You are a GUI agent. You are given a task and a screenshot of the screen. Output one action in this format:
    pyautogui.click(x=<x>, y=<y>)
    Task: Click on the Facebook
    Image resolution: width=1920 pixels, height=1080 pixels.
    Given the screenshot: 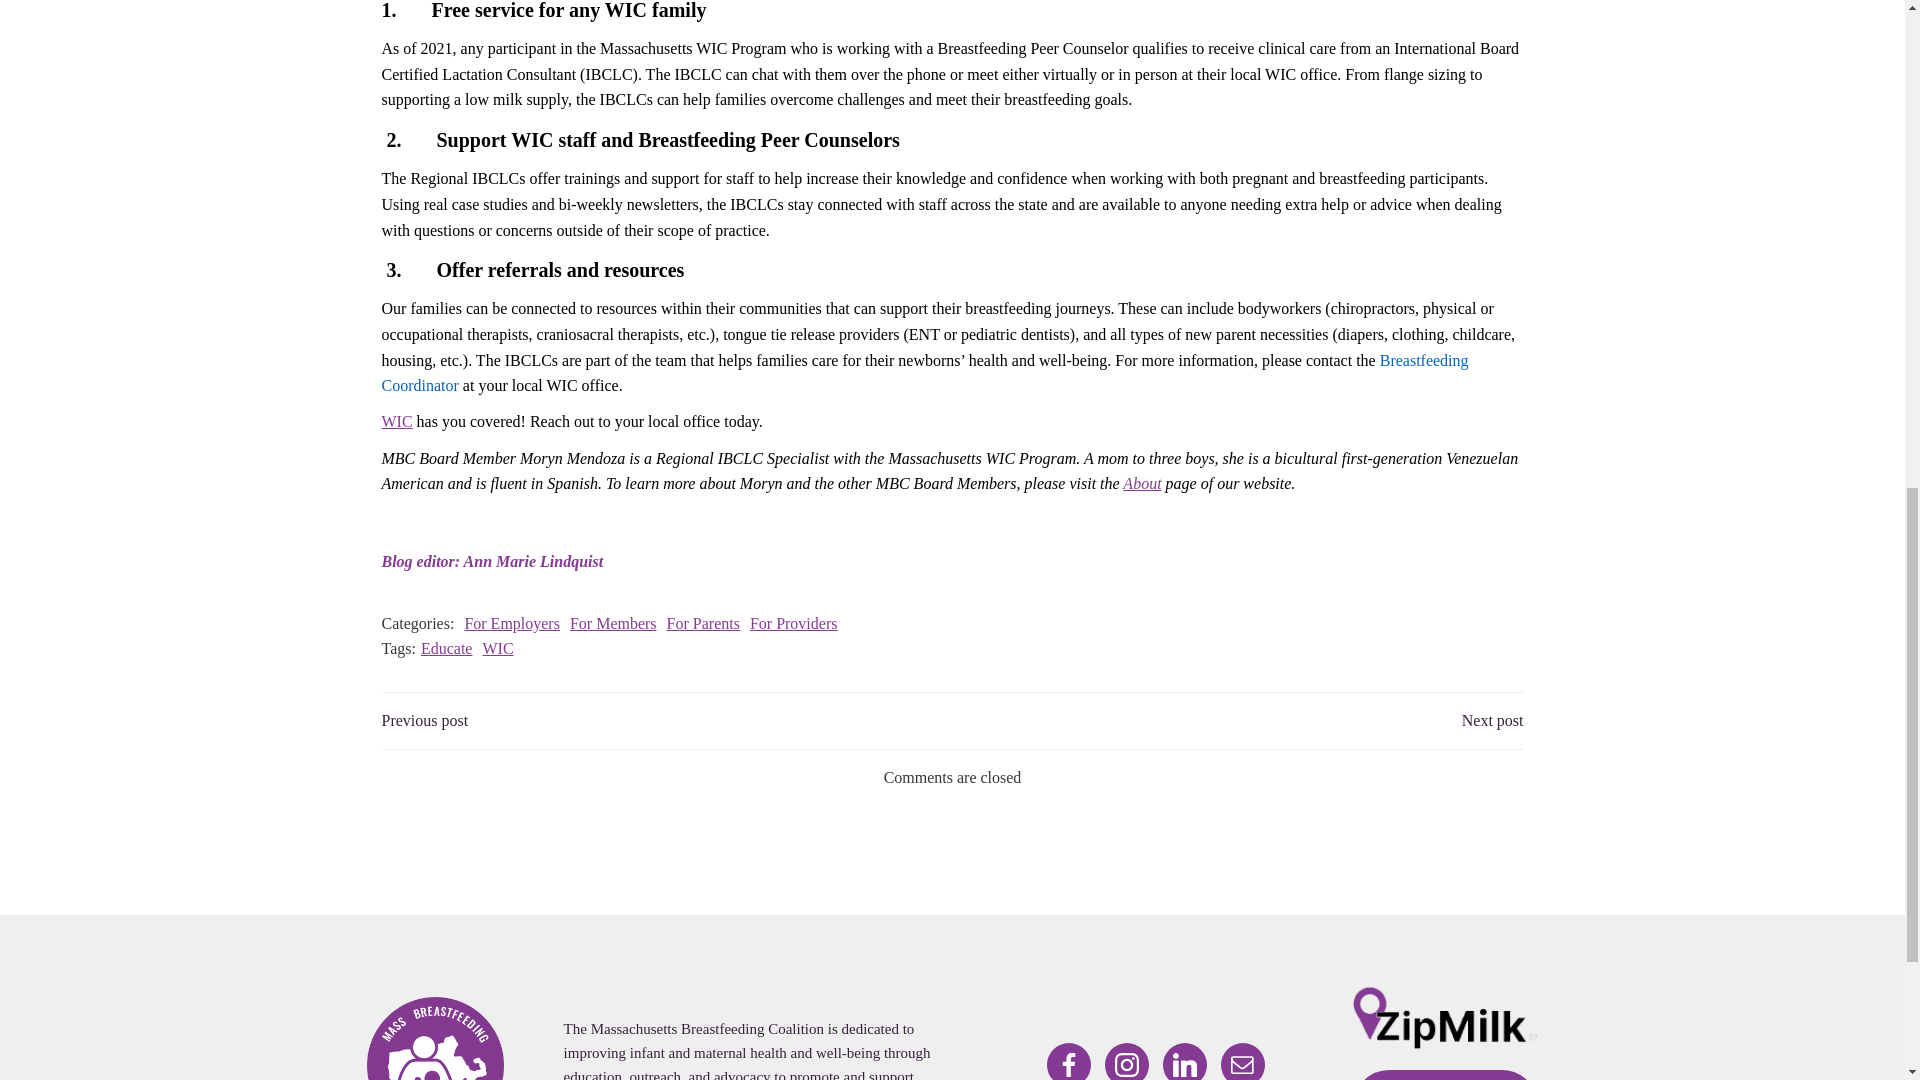 What is the action you would take?
    pyautogui.click(x=1068, y=1062)
    